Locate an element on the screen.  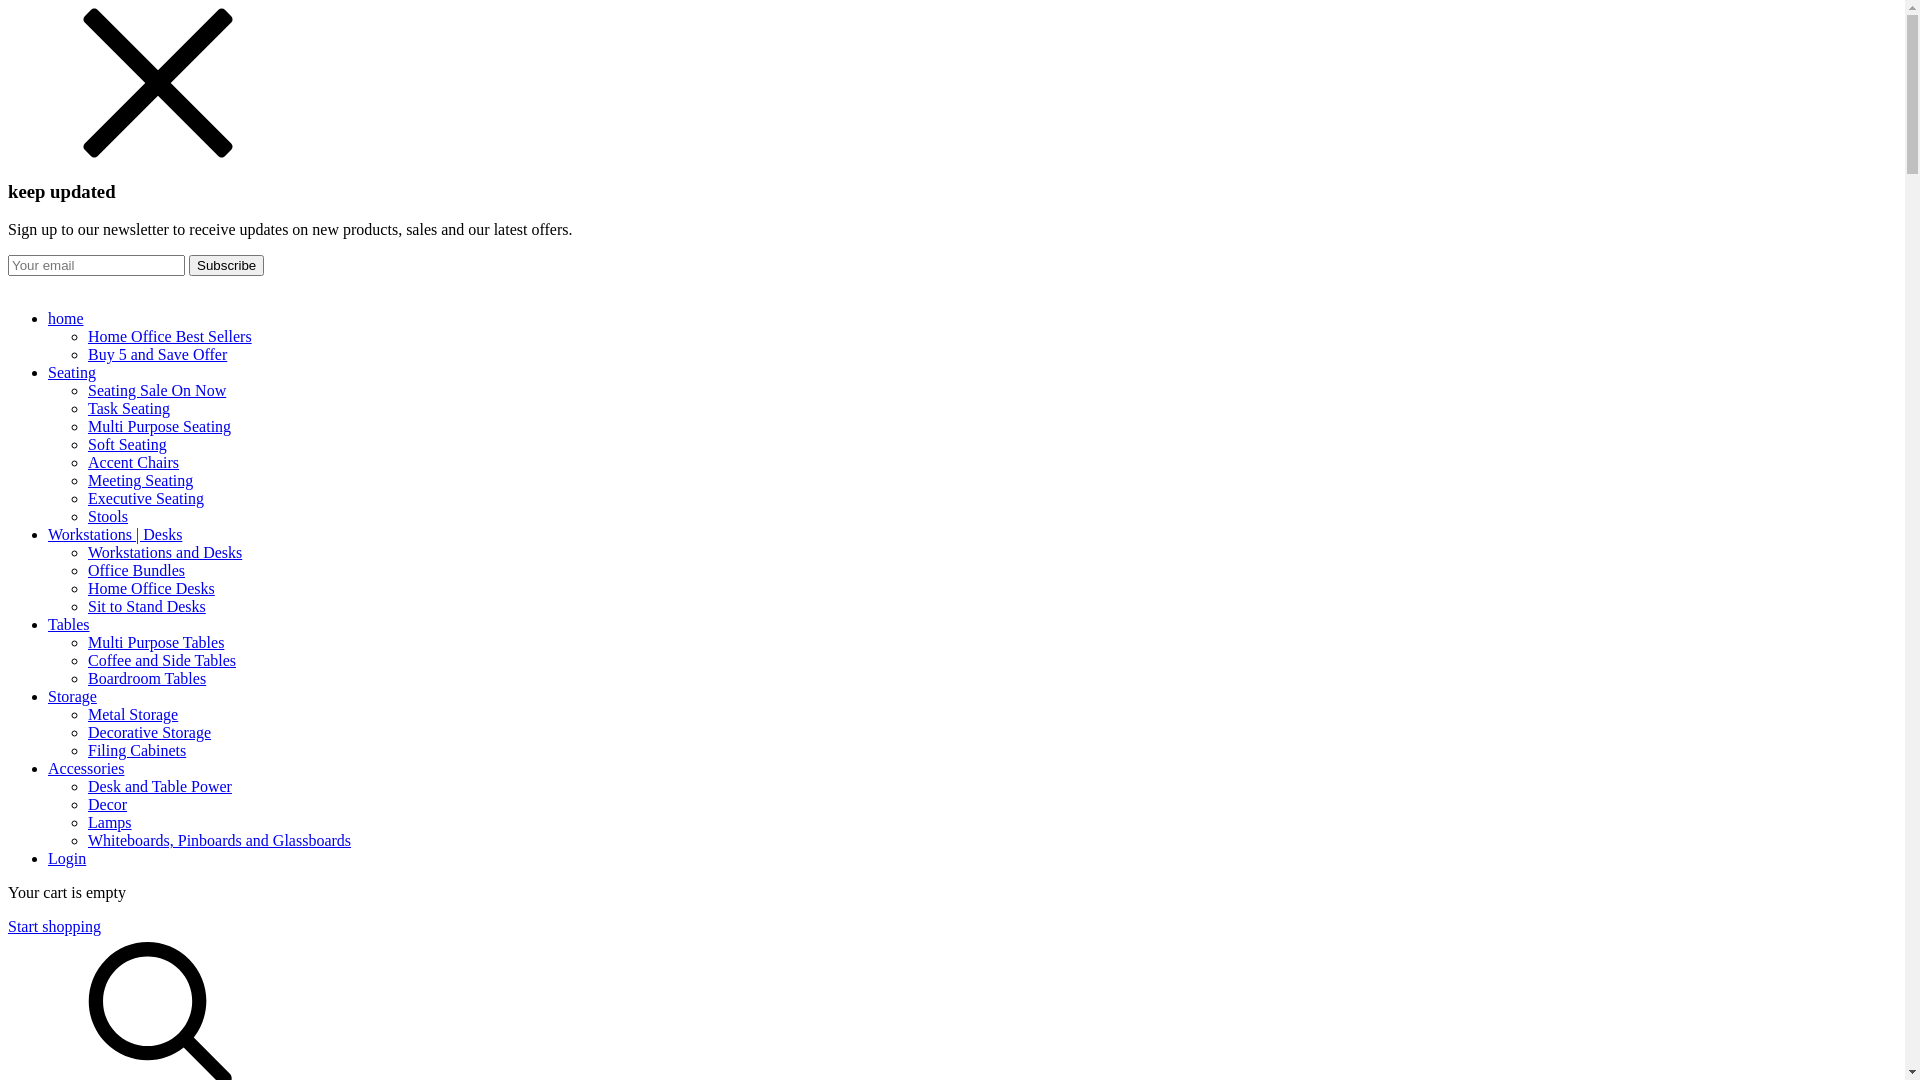
Task Seating is located at coordinates (129, 408).